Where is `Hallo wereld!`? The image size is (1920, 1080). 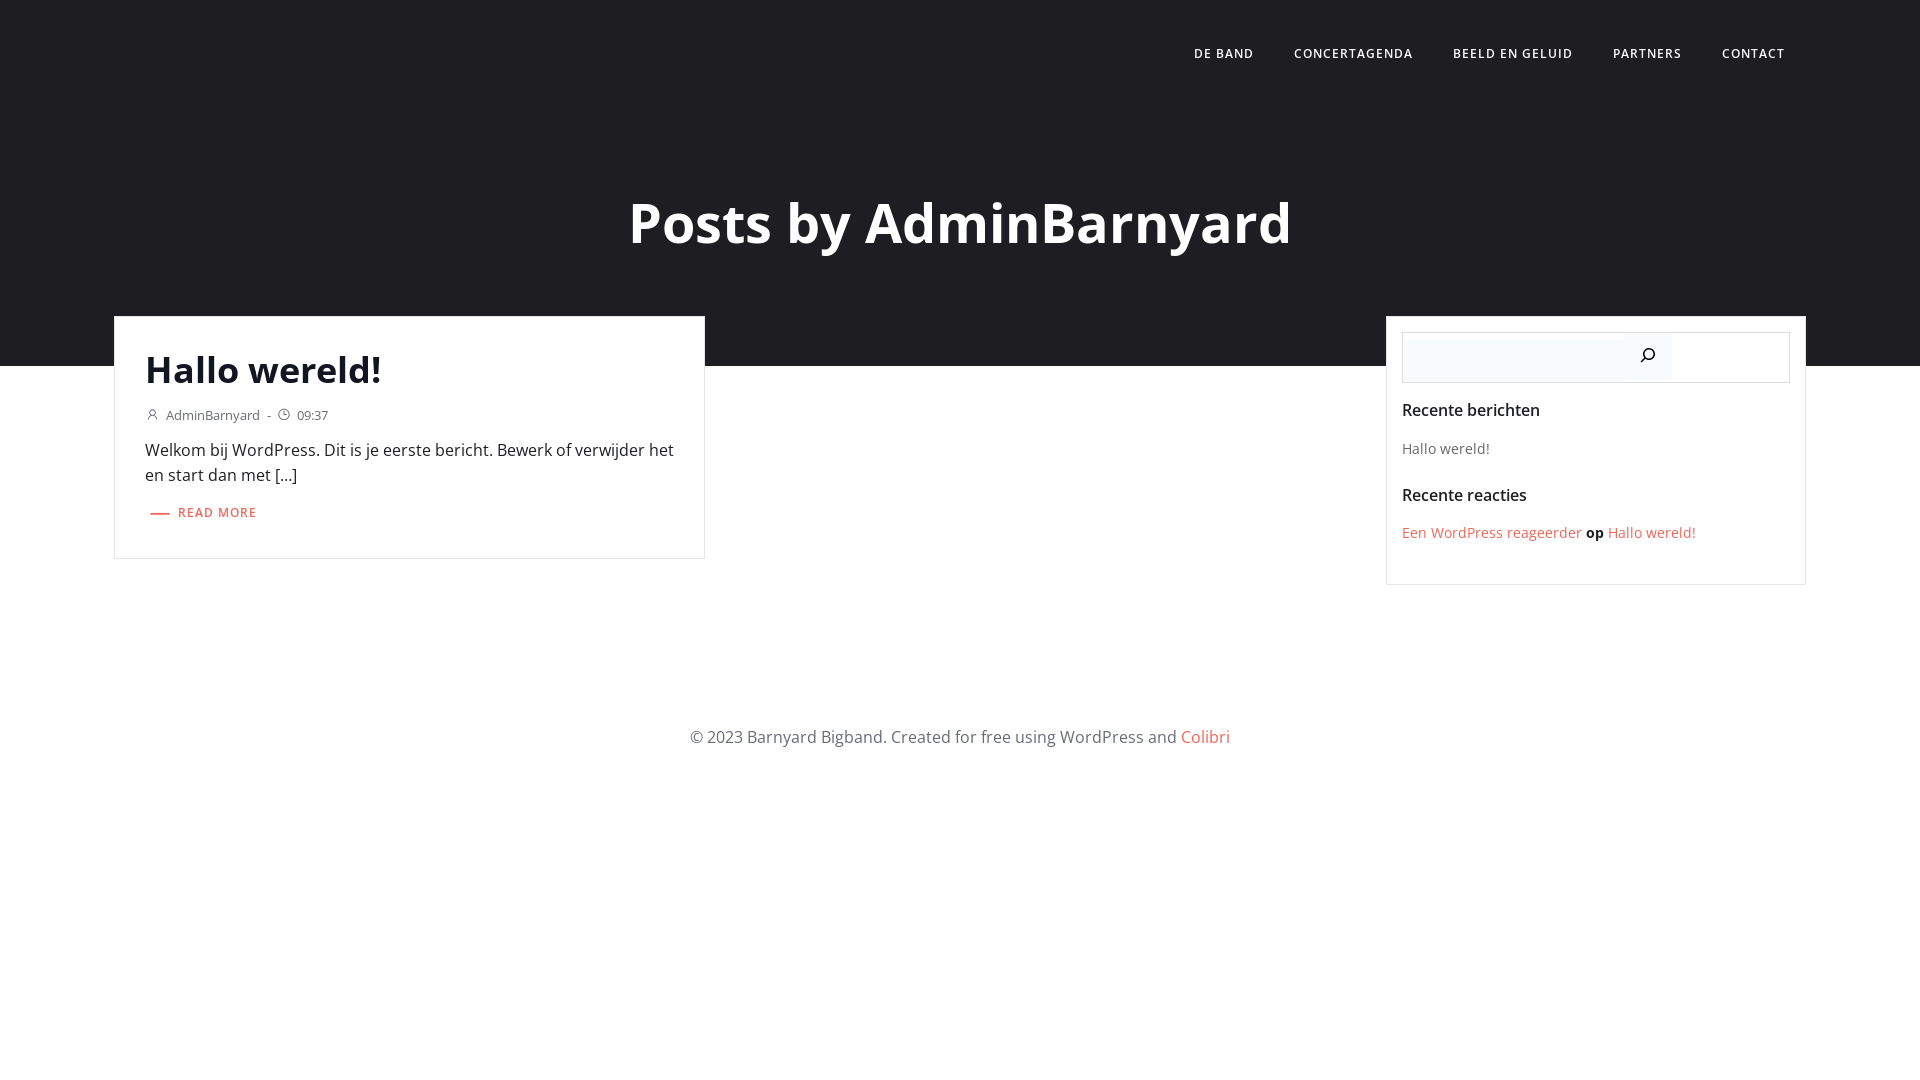
Hallo wereld! is located at coordinates (1446, 448).